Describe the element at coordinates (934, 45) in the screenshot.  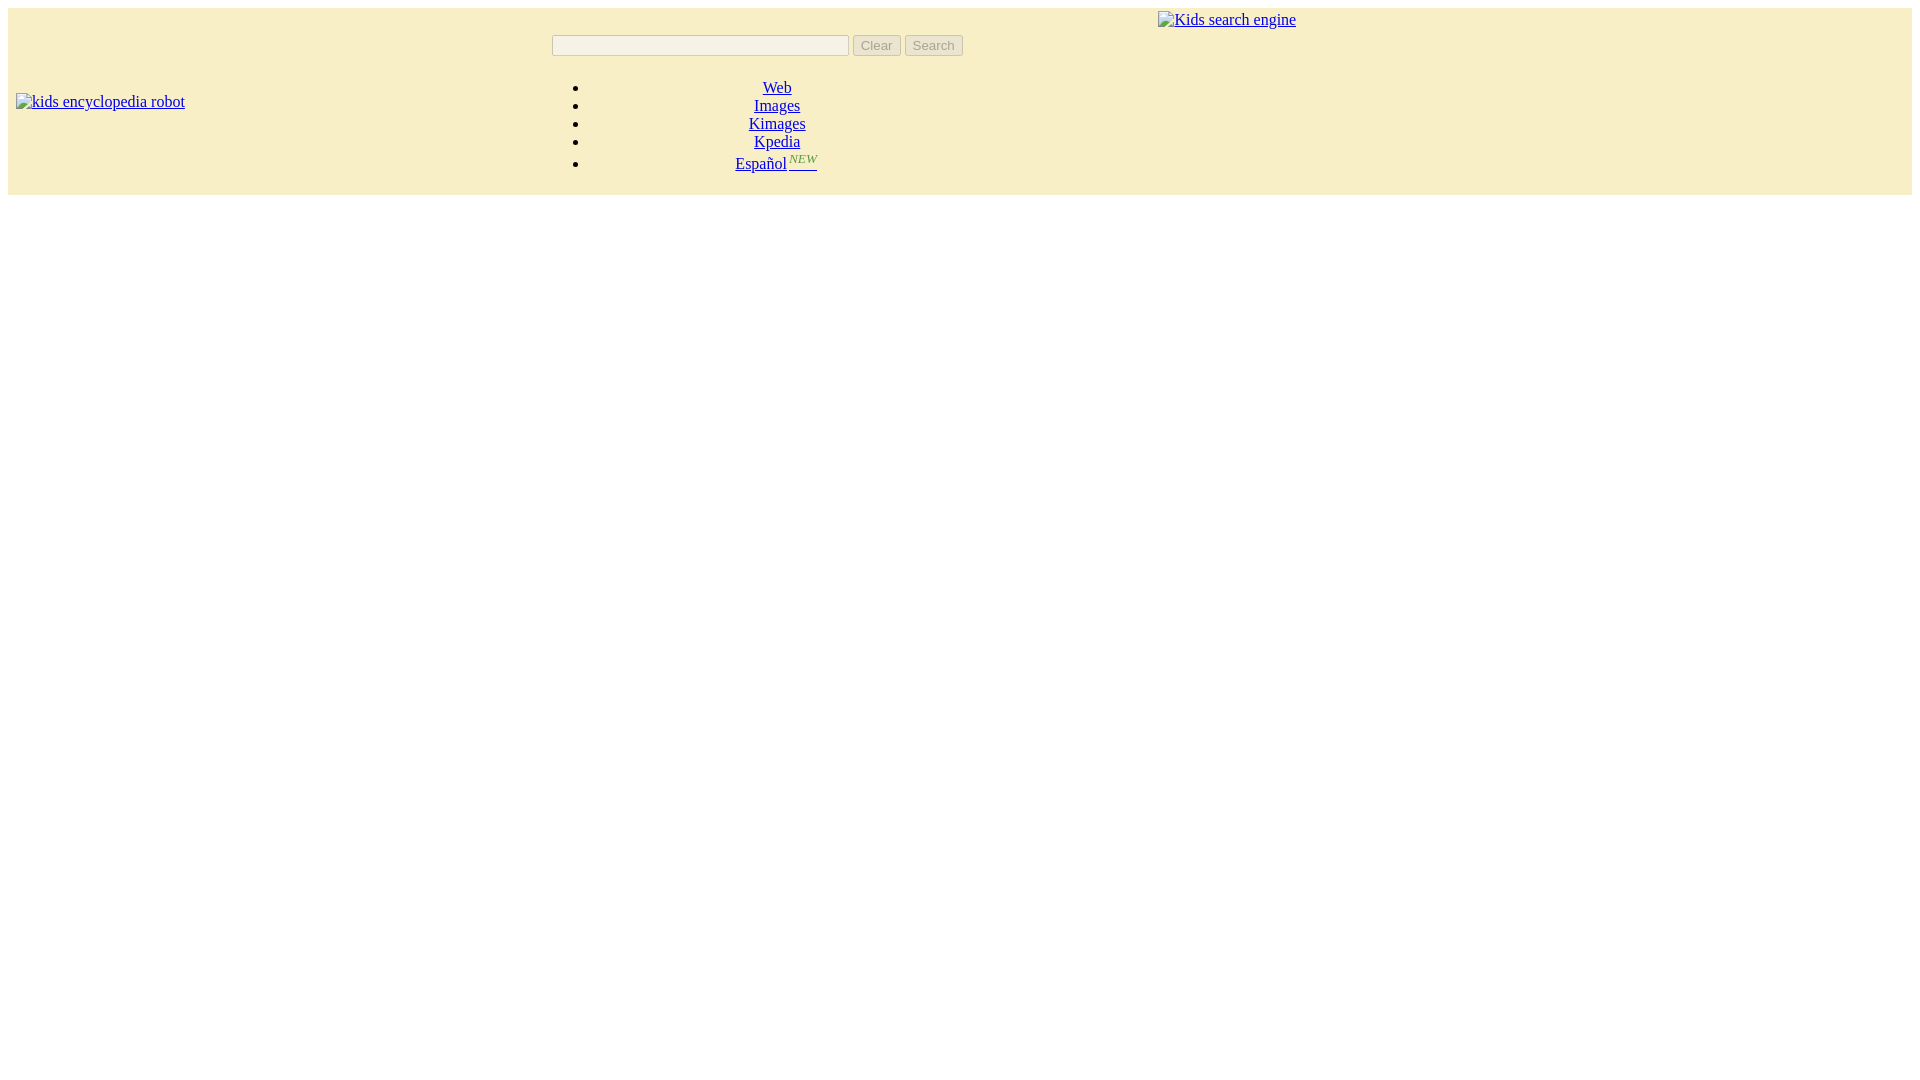
I see `Search` at that location.